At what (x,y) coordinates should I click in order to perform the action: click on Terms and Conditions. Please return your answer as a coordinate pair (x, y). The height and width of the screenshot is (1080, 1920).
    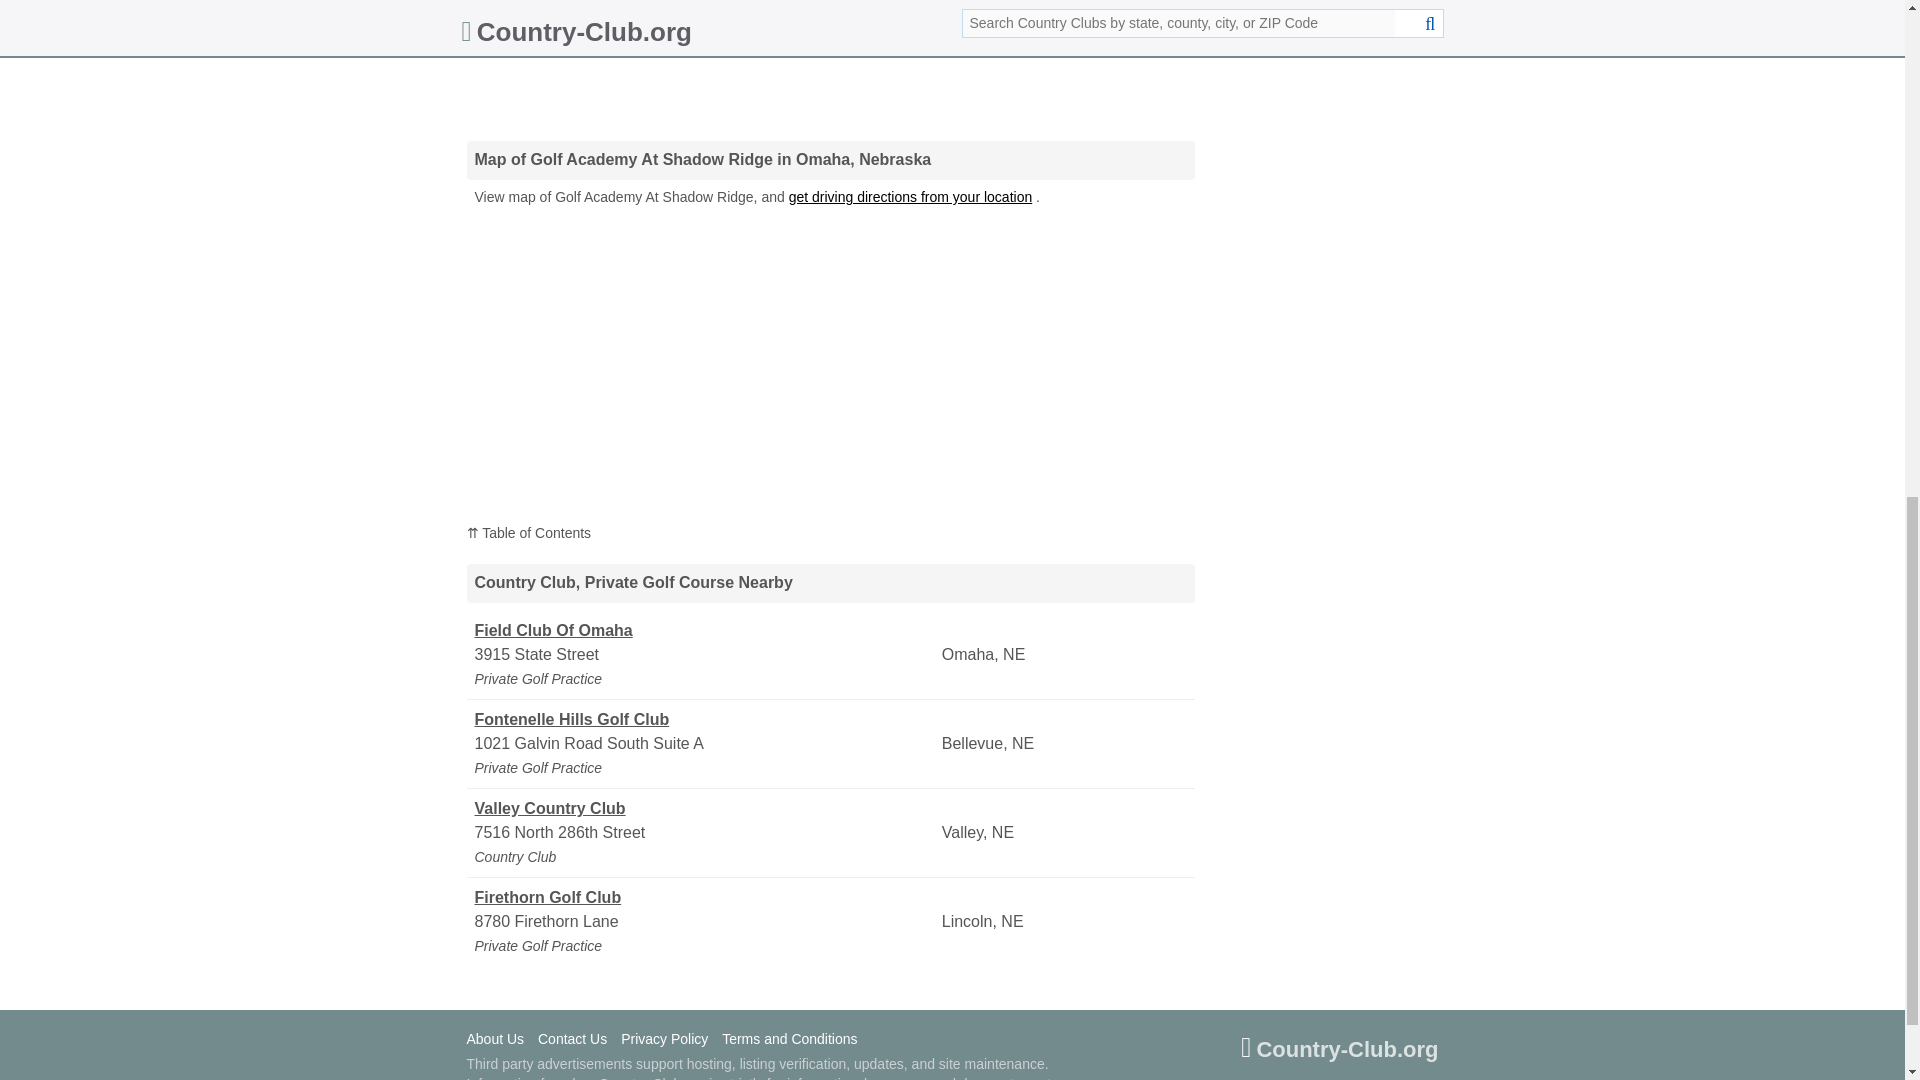
    Looking at the image, I should click on (794, 1040).